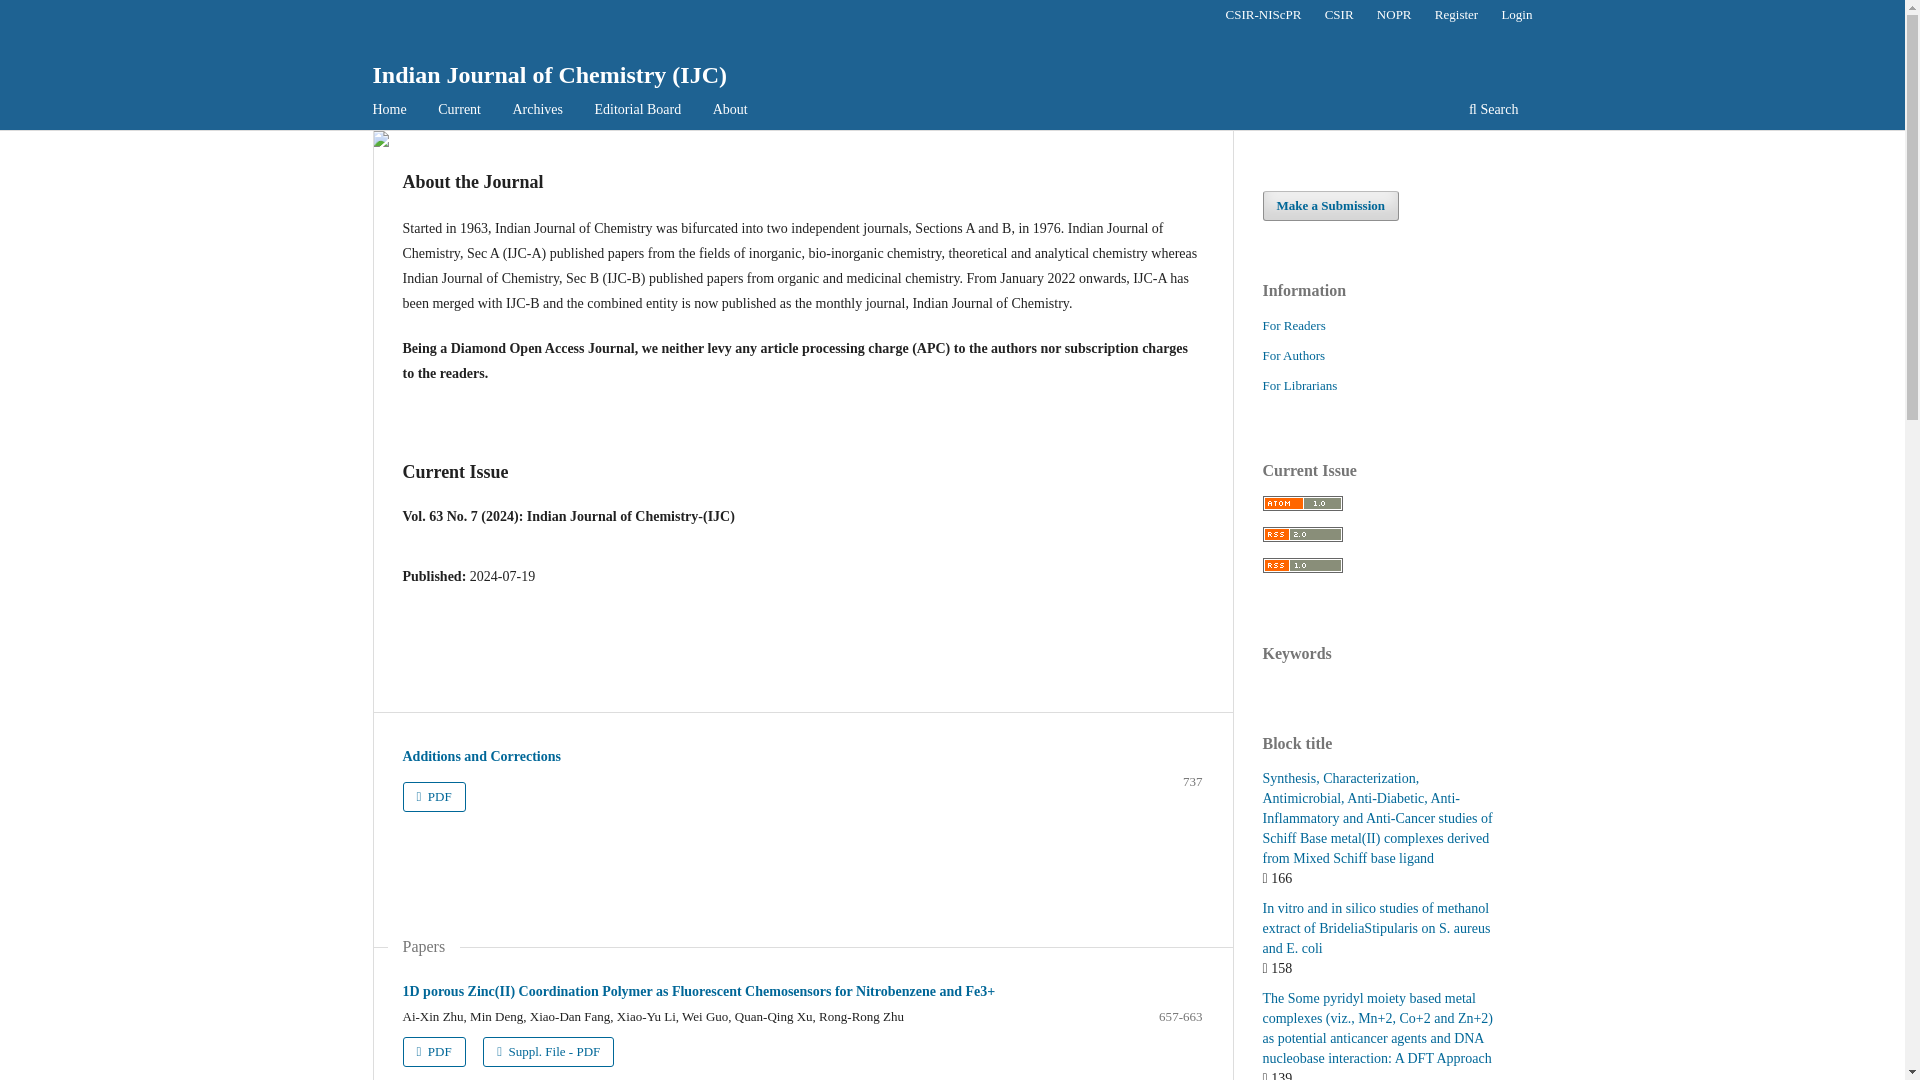 The image size is (1920, 1080). I want to click on Home, so click(390, 112).